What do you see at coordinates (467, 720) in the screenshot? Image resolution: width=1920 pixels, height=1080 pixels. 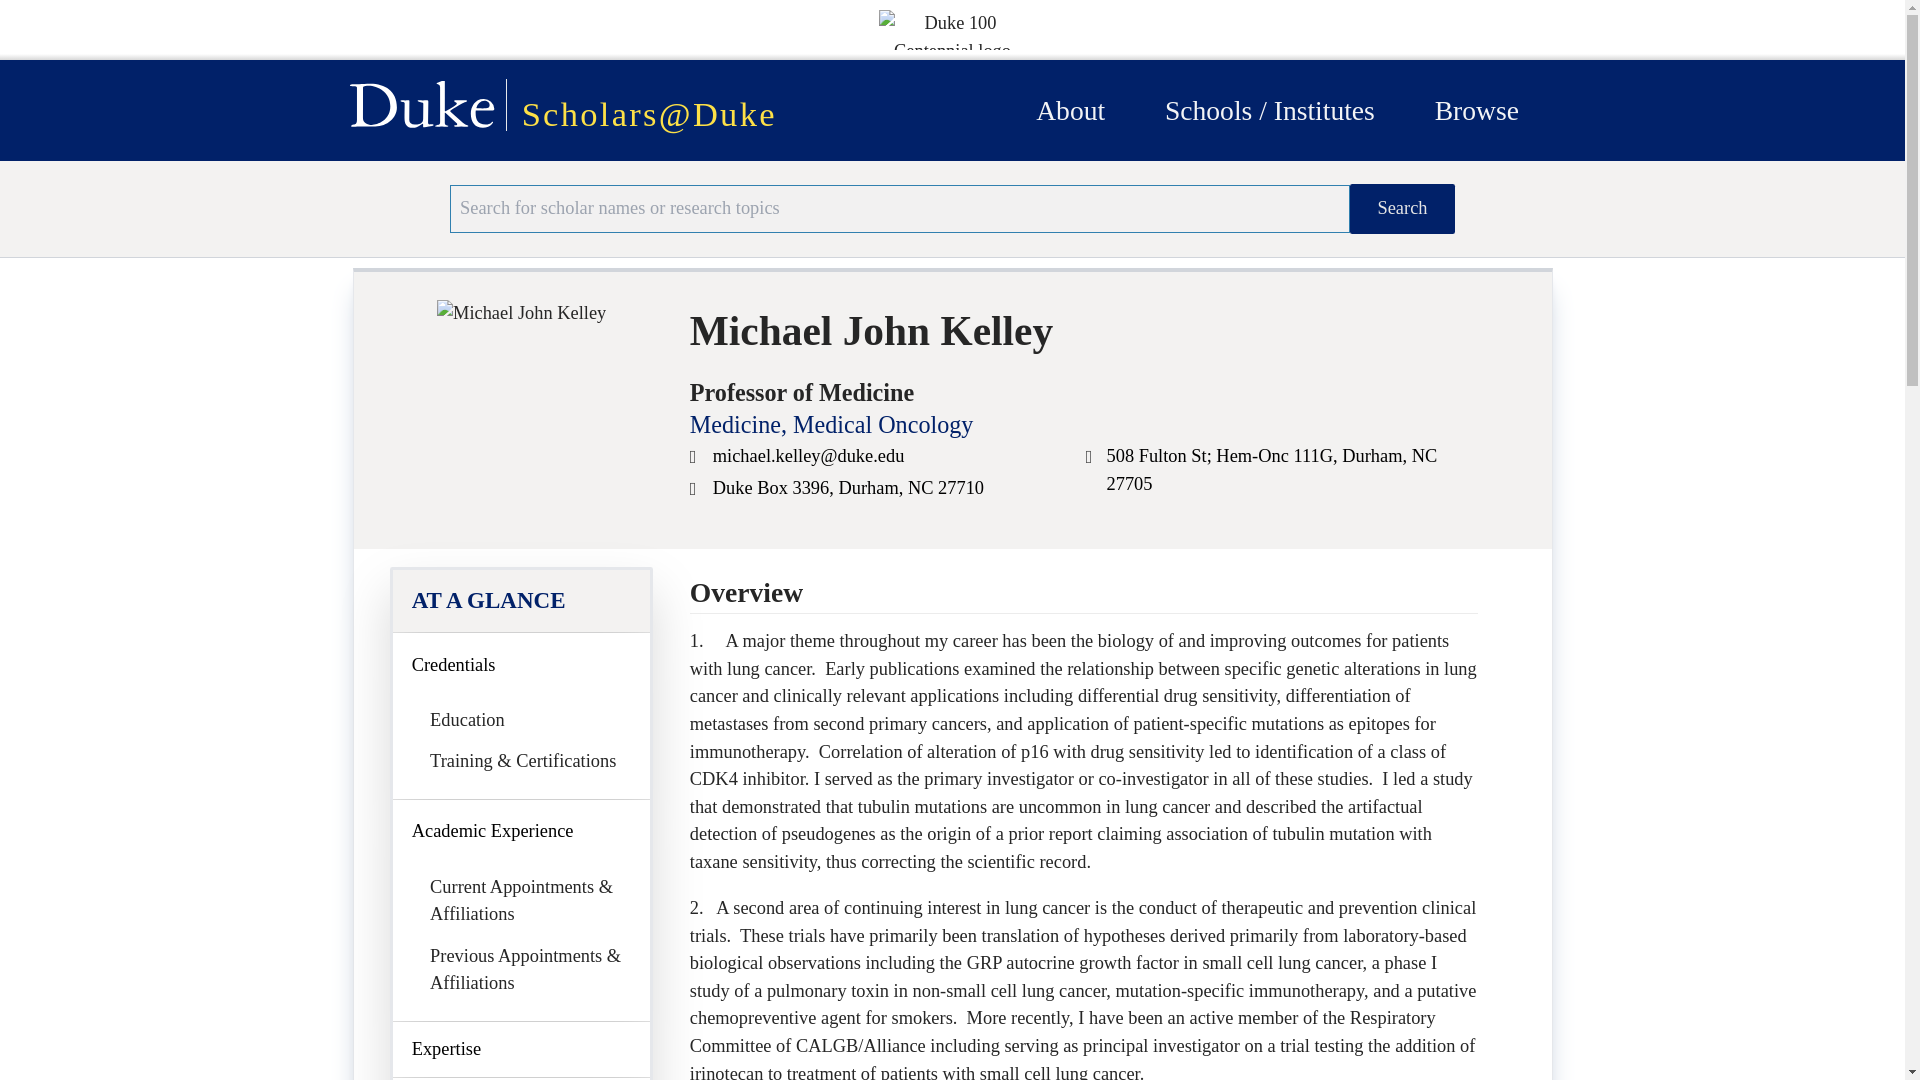 I see `Education` at bounding box center [467, 720].